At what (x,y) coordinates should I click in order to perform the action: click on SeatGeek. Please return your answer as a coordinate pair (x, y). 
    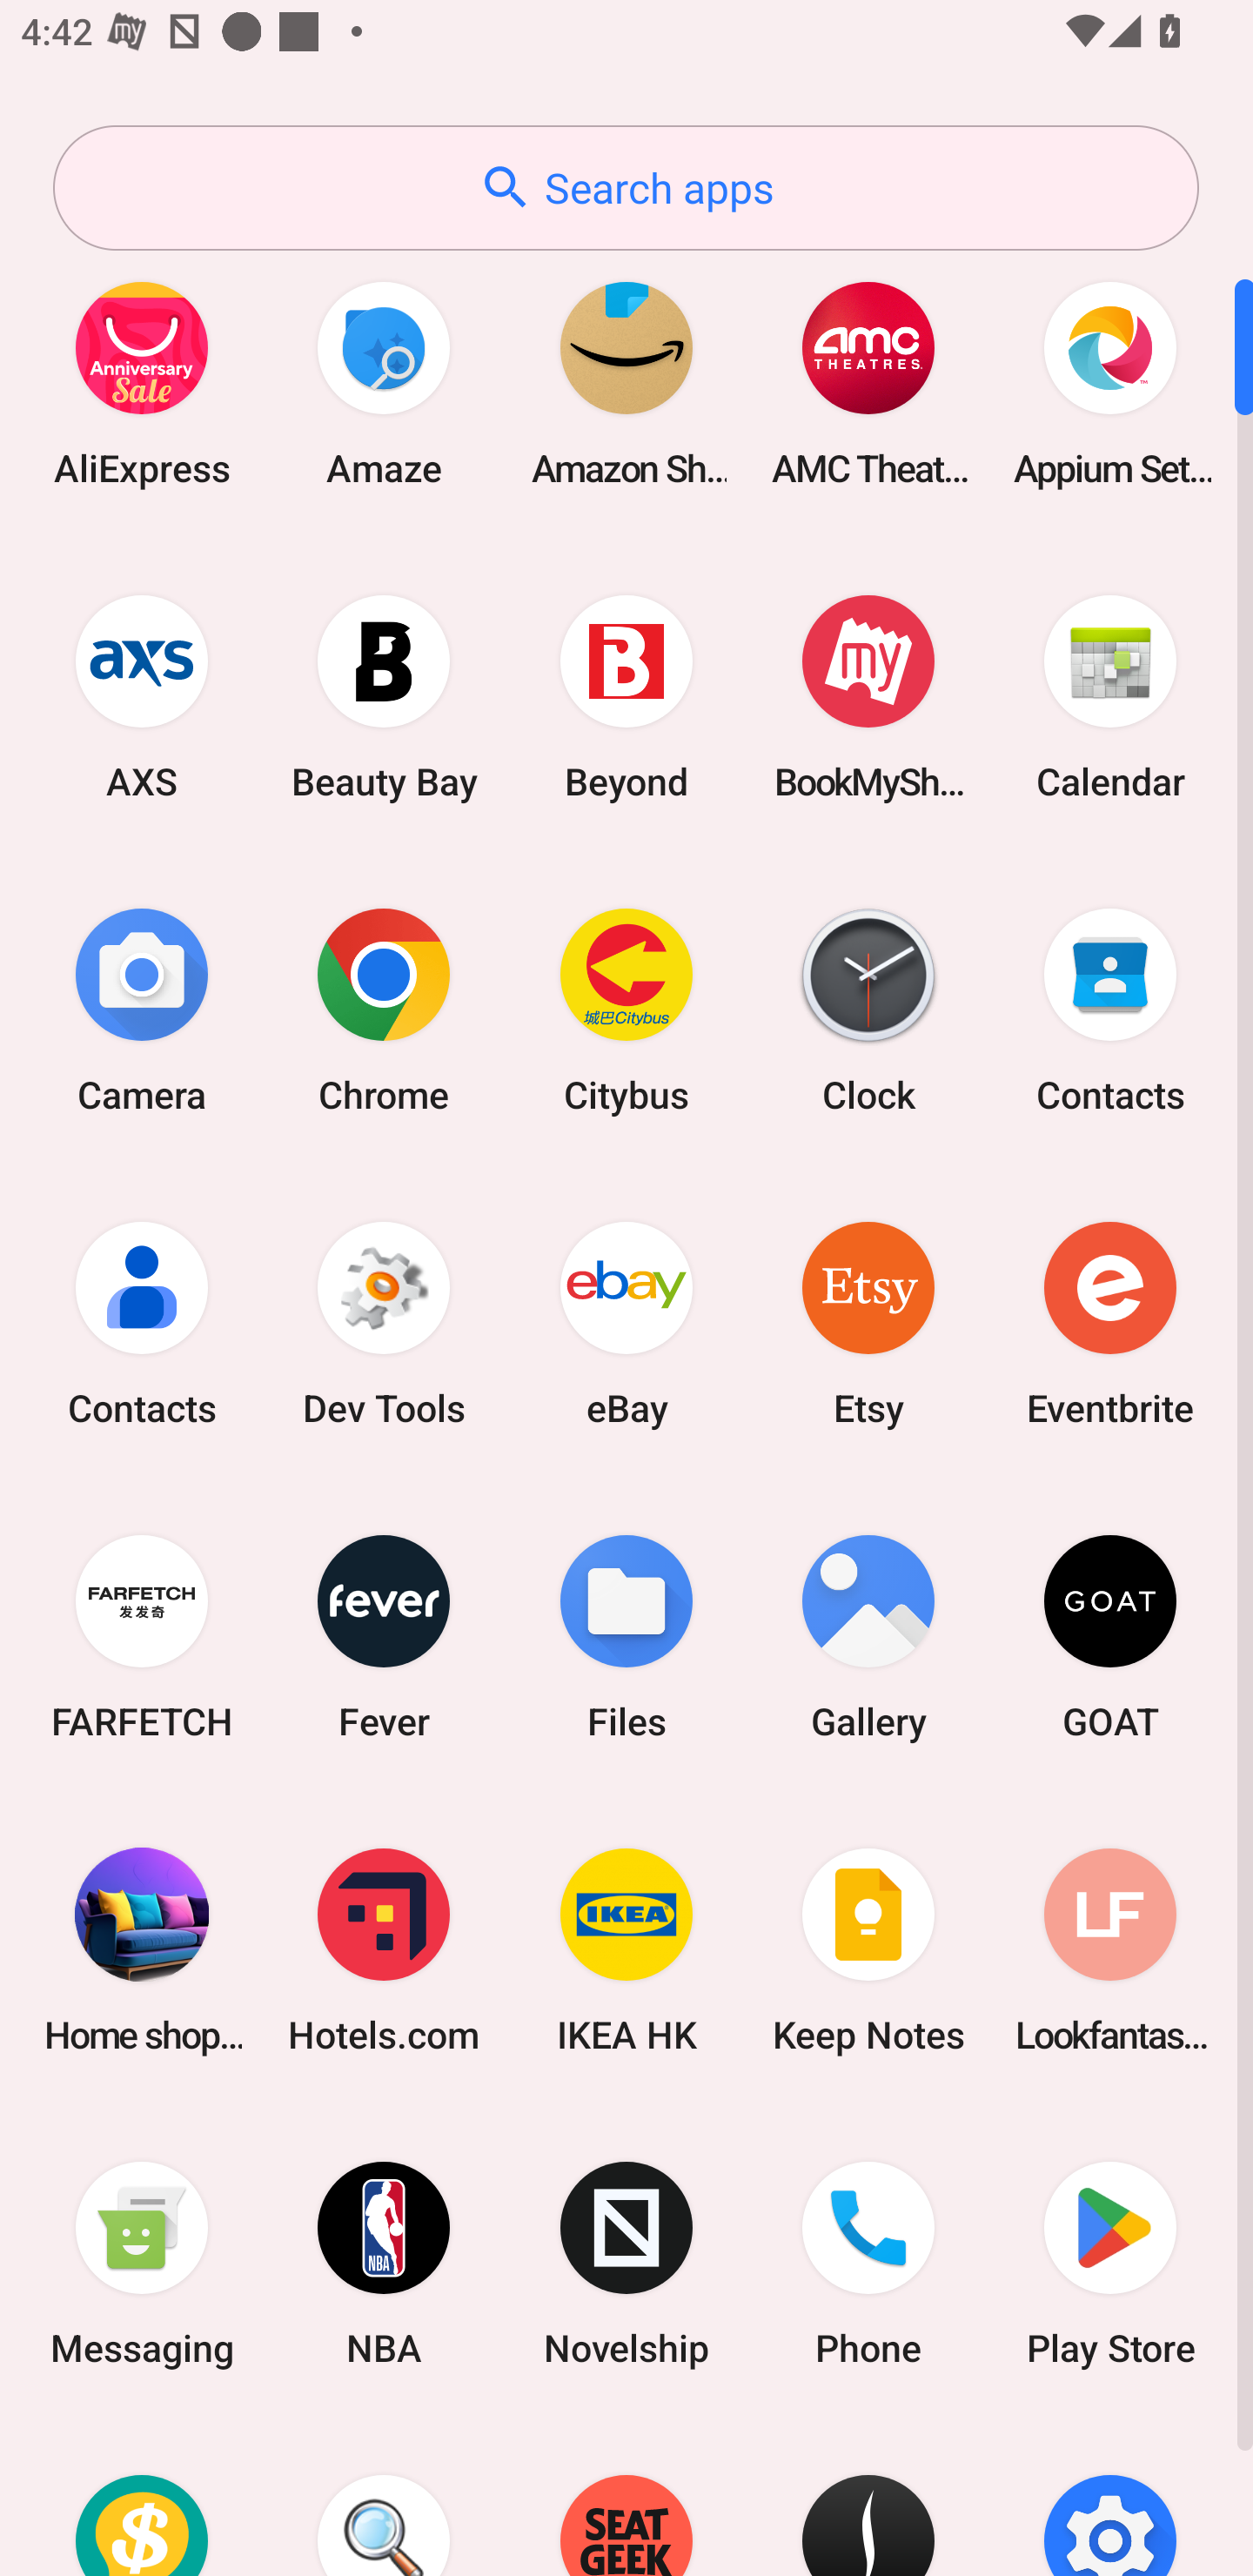
    Looking at the image, I should click on (626, 2499).